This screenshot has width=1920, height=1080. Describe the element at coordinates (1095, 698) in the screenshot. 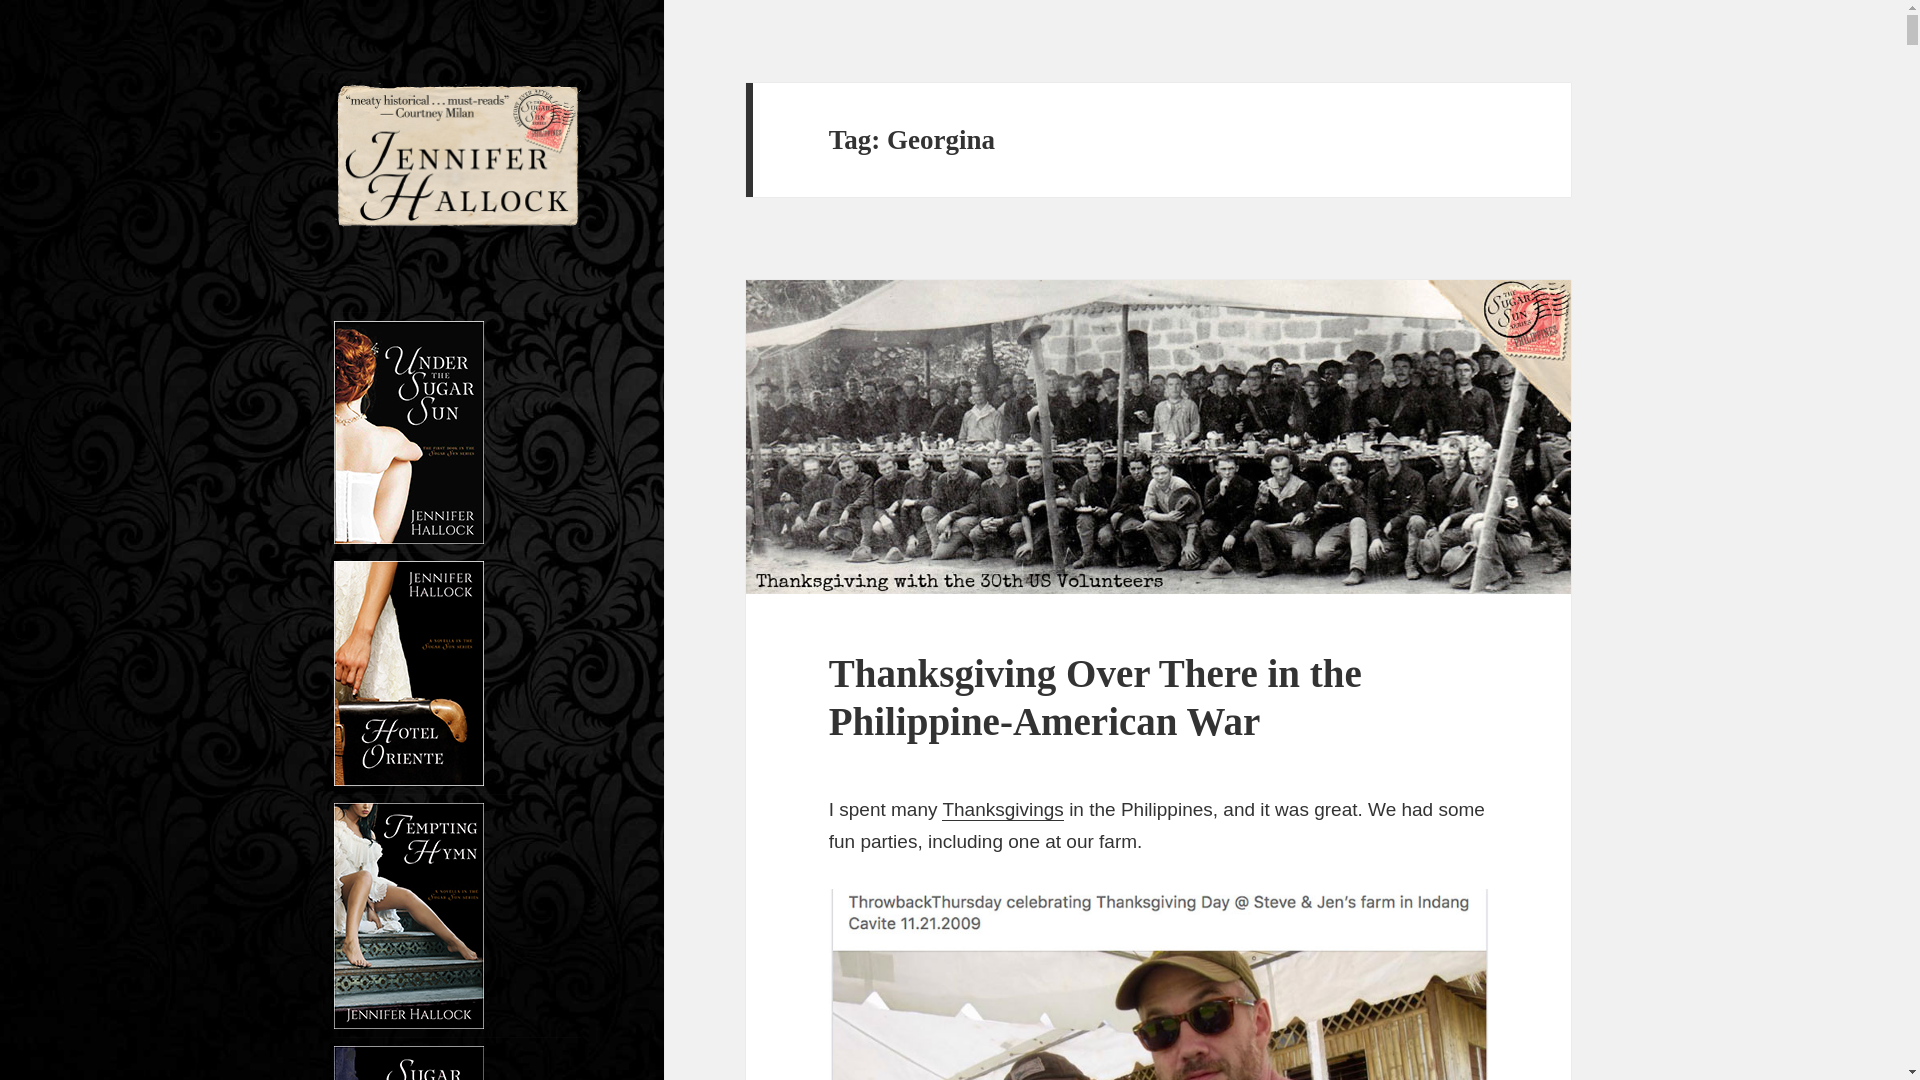

I see `Thanksgiving Over There in the Philippine-American War` at that location.